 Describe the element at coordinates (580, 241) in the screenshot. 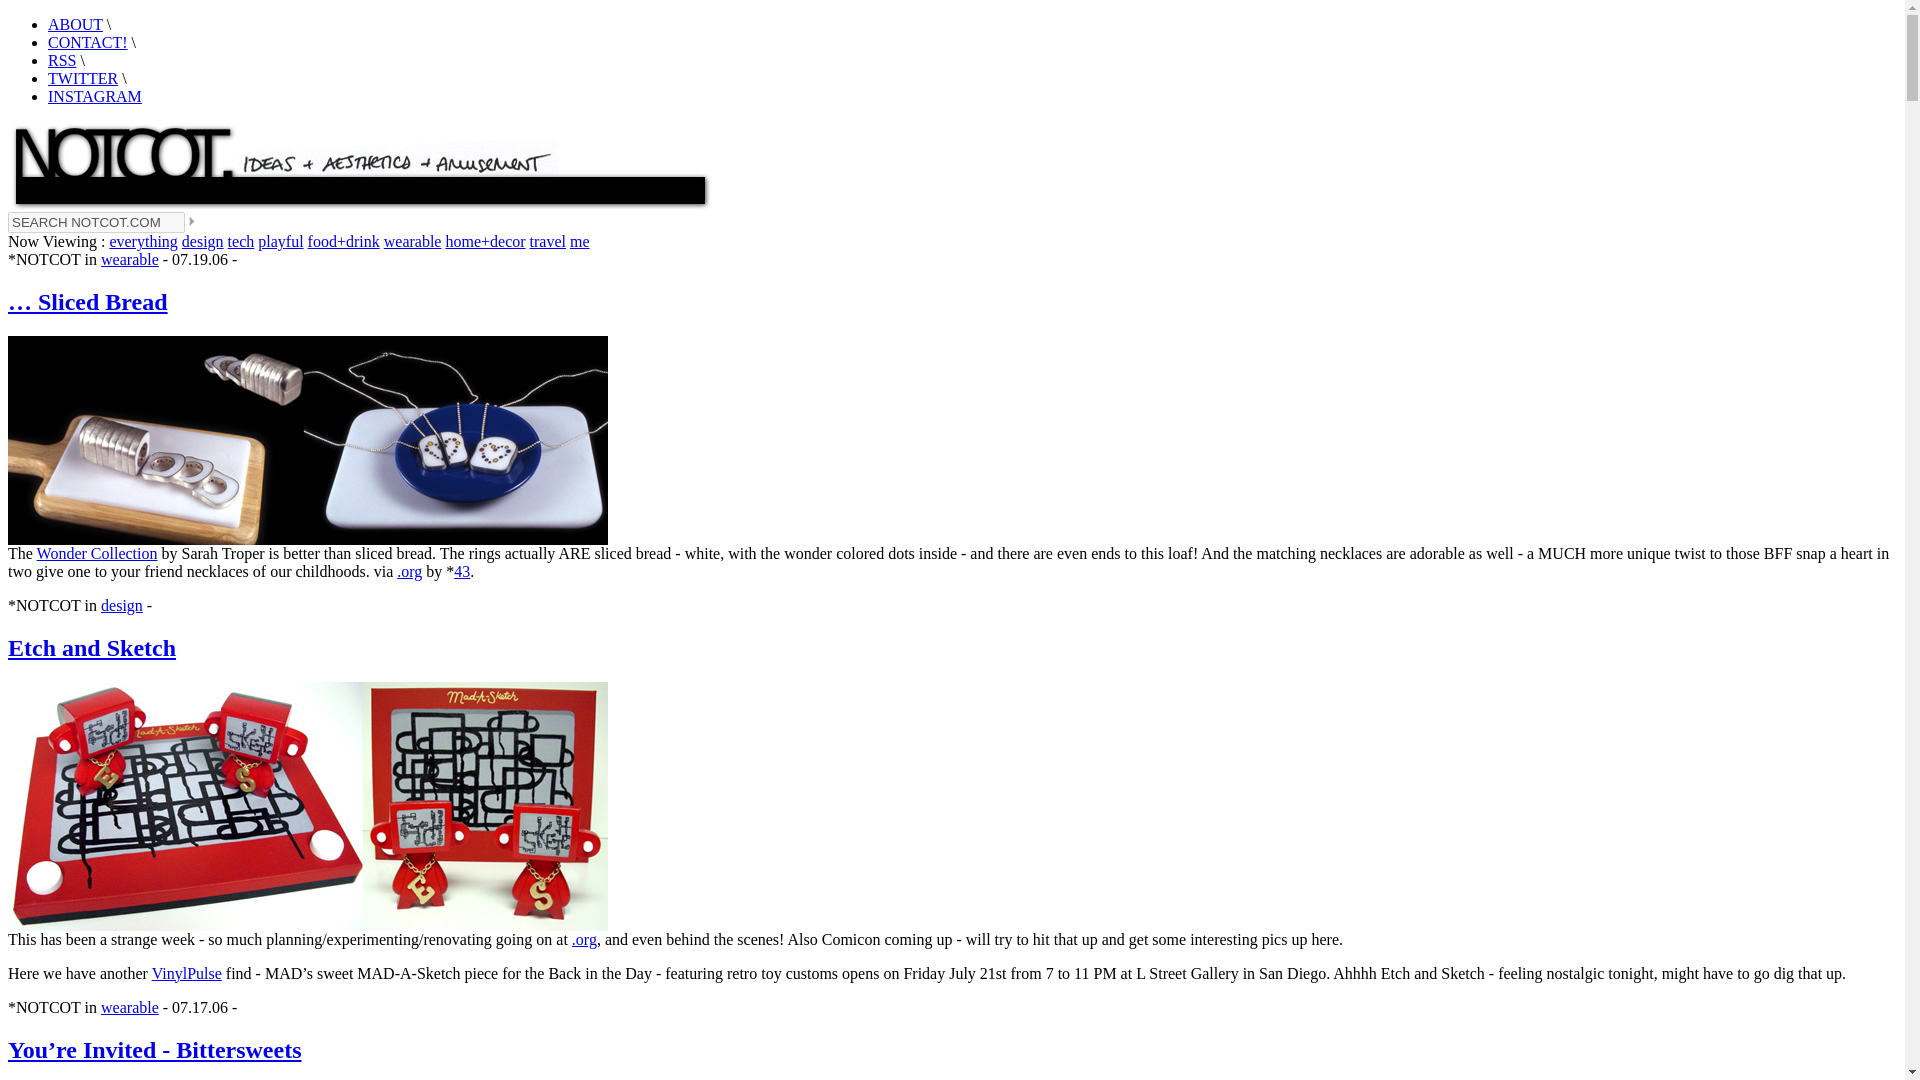

I see `me` at that location.